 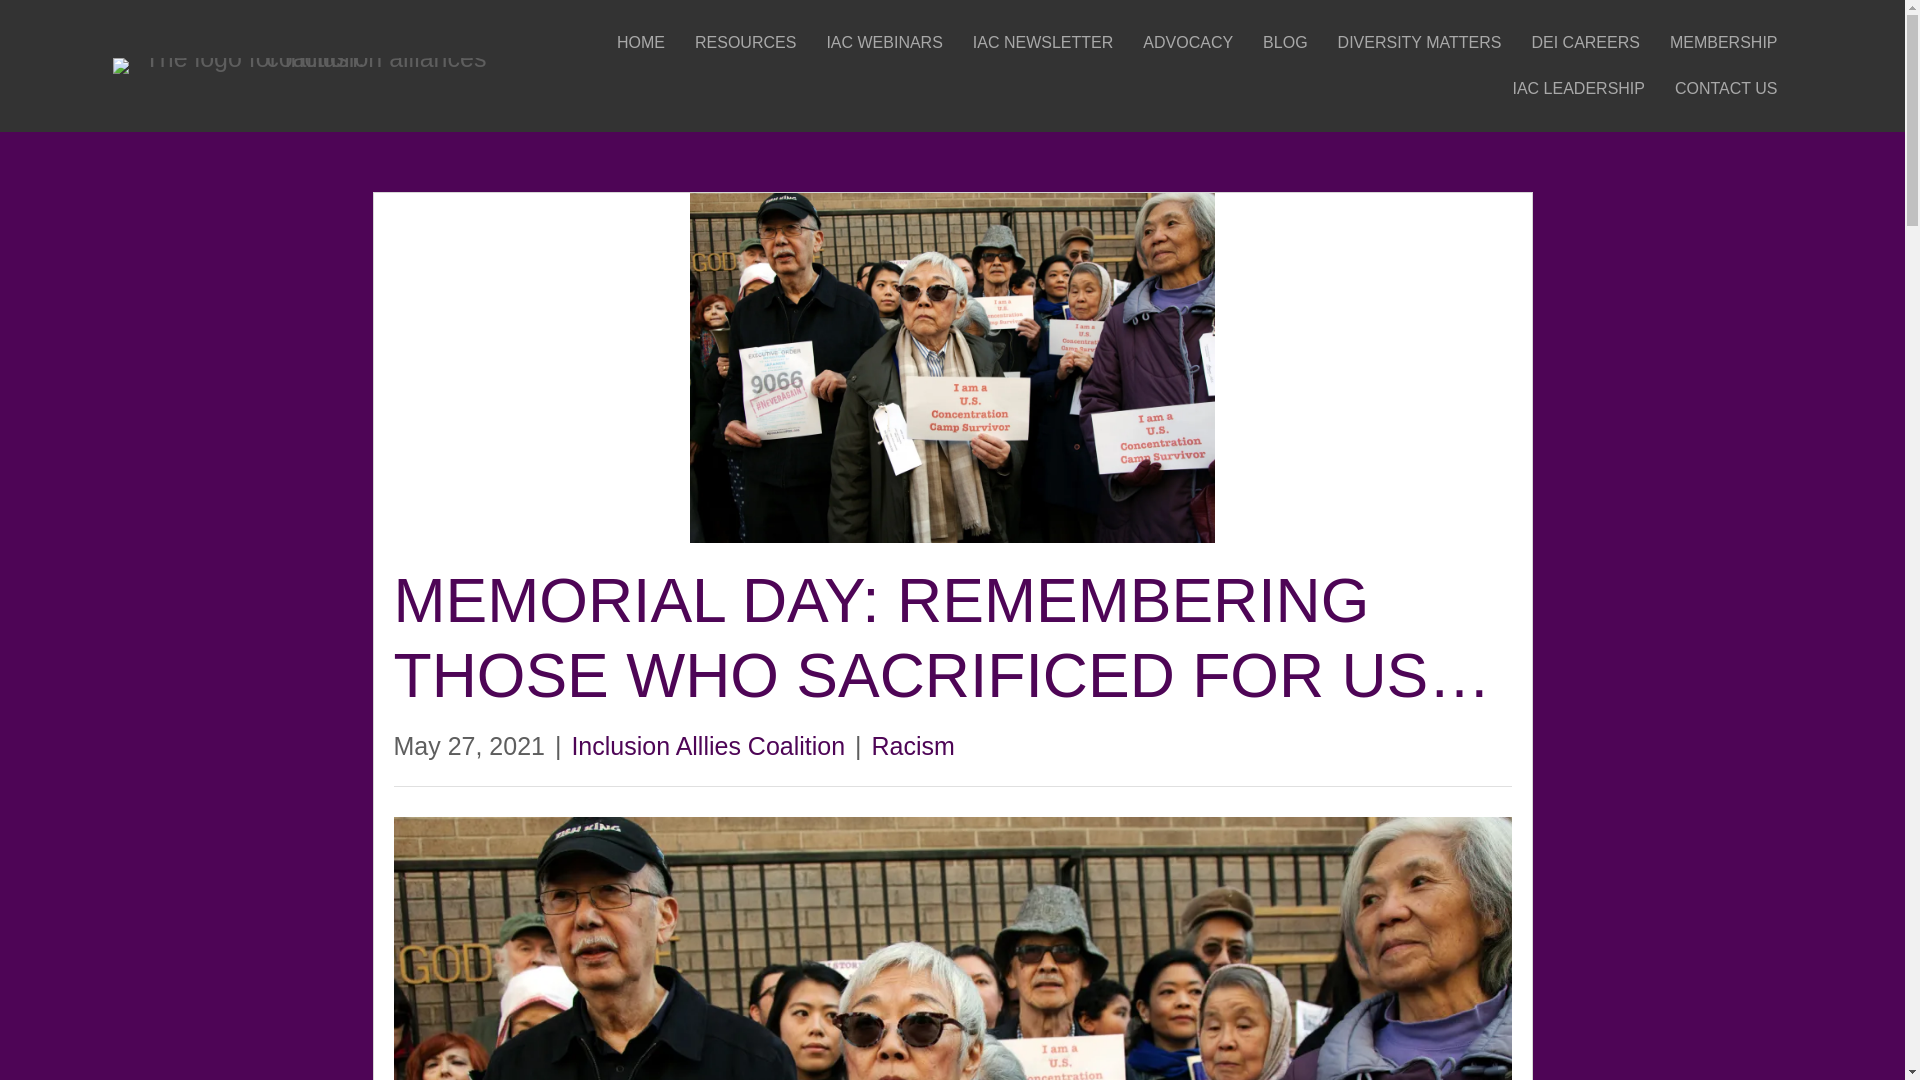 I want to click on MEMBERSHIP, so click(x=1724, y=42).